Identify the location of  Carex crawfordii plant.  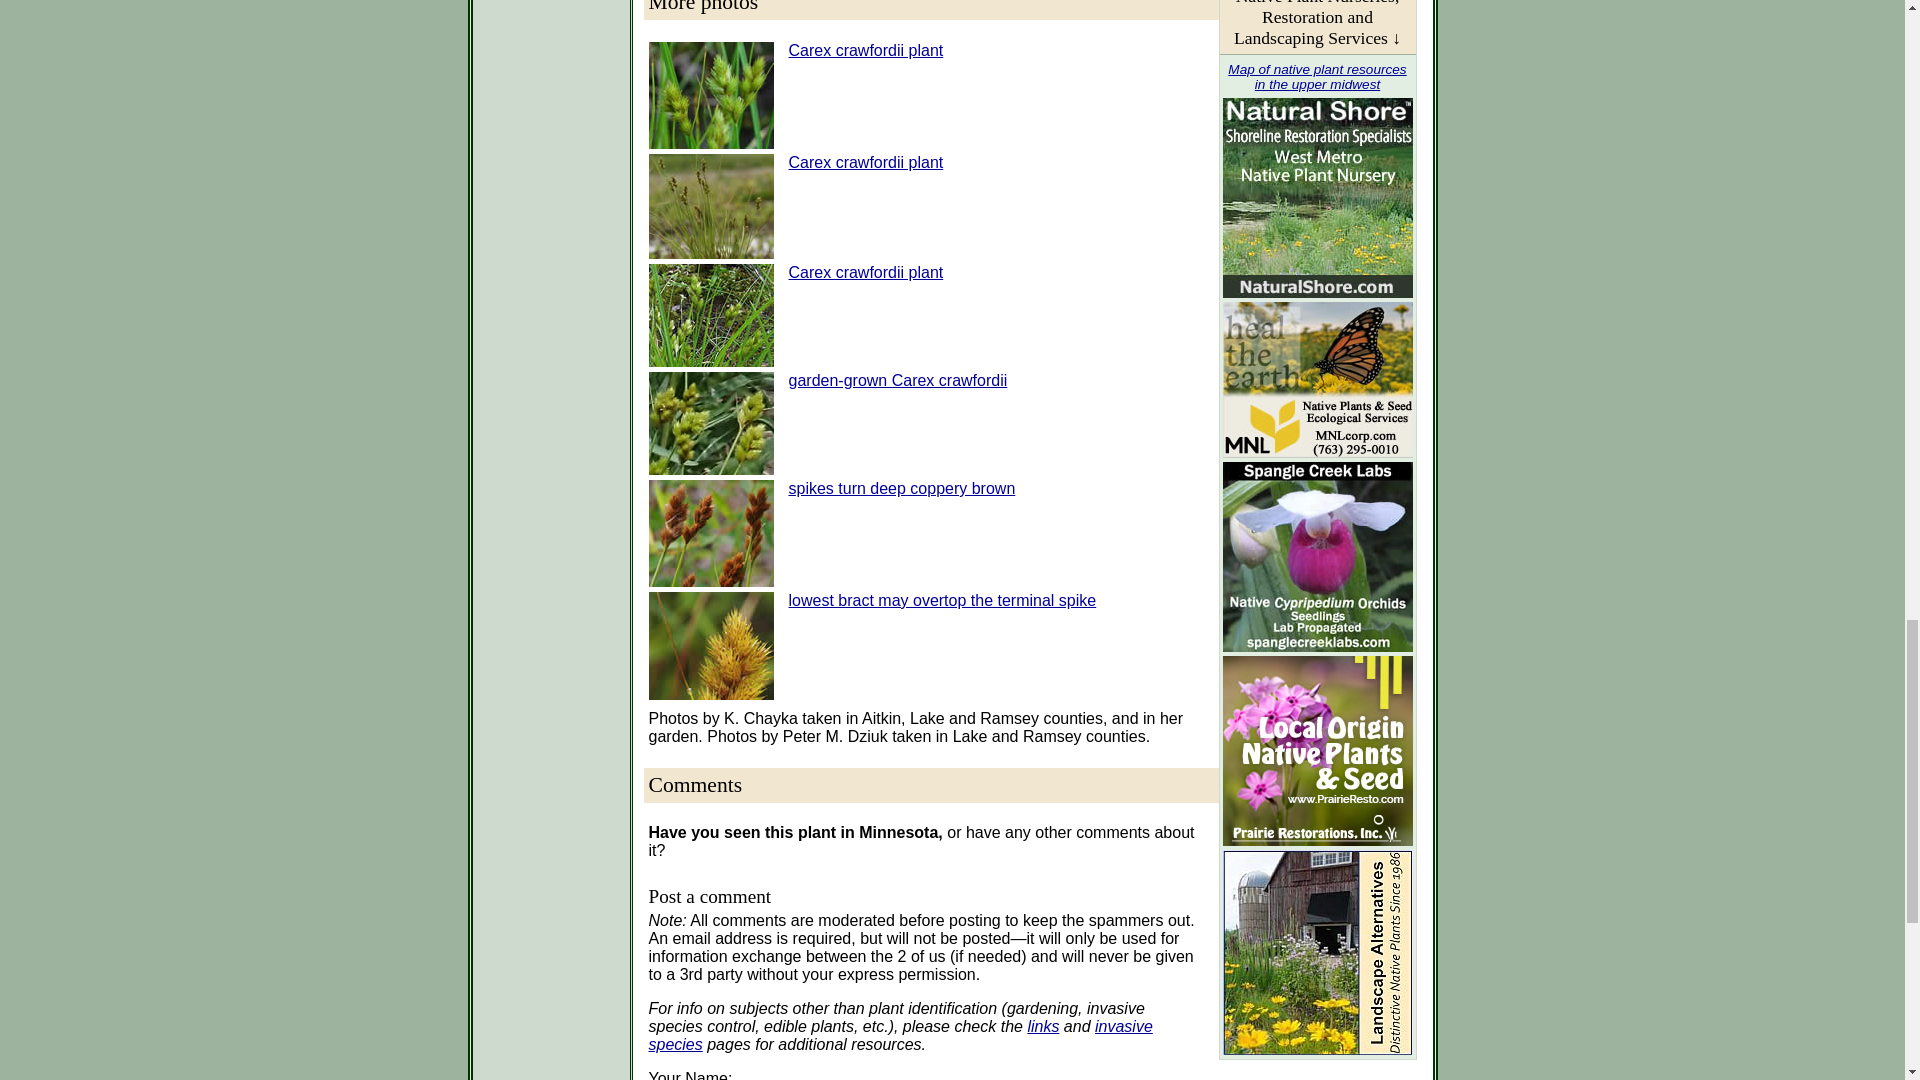
(864, 50).